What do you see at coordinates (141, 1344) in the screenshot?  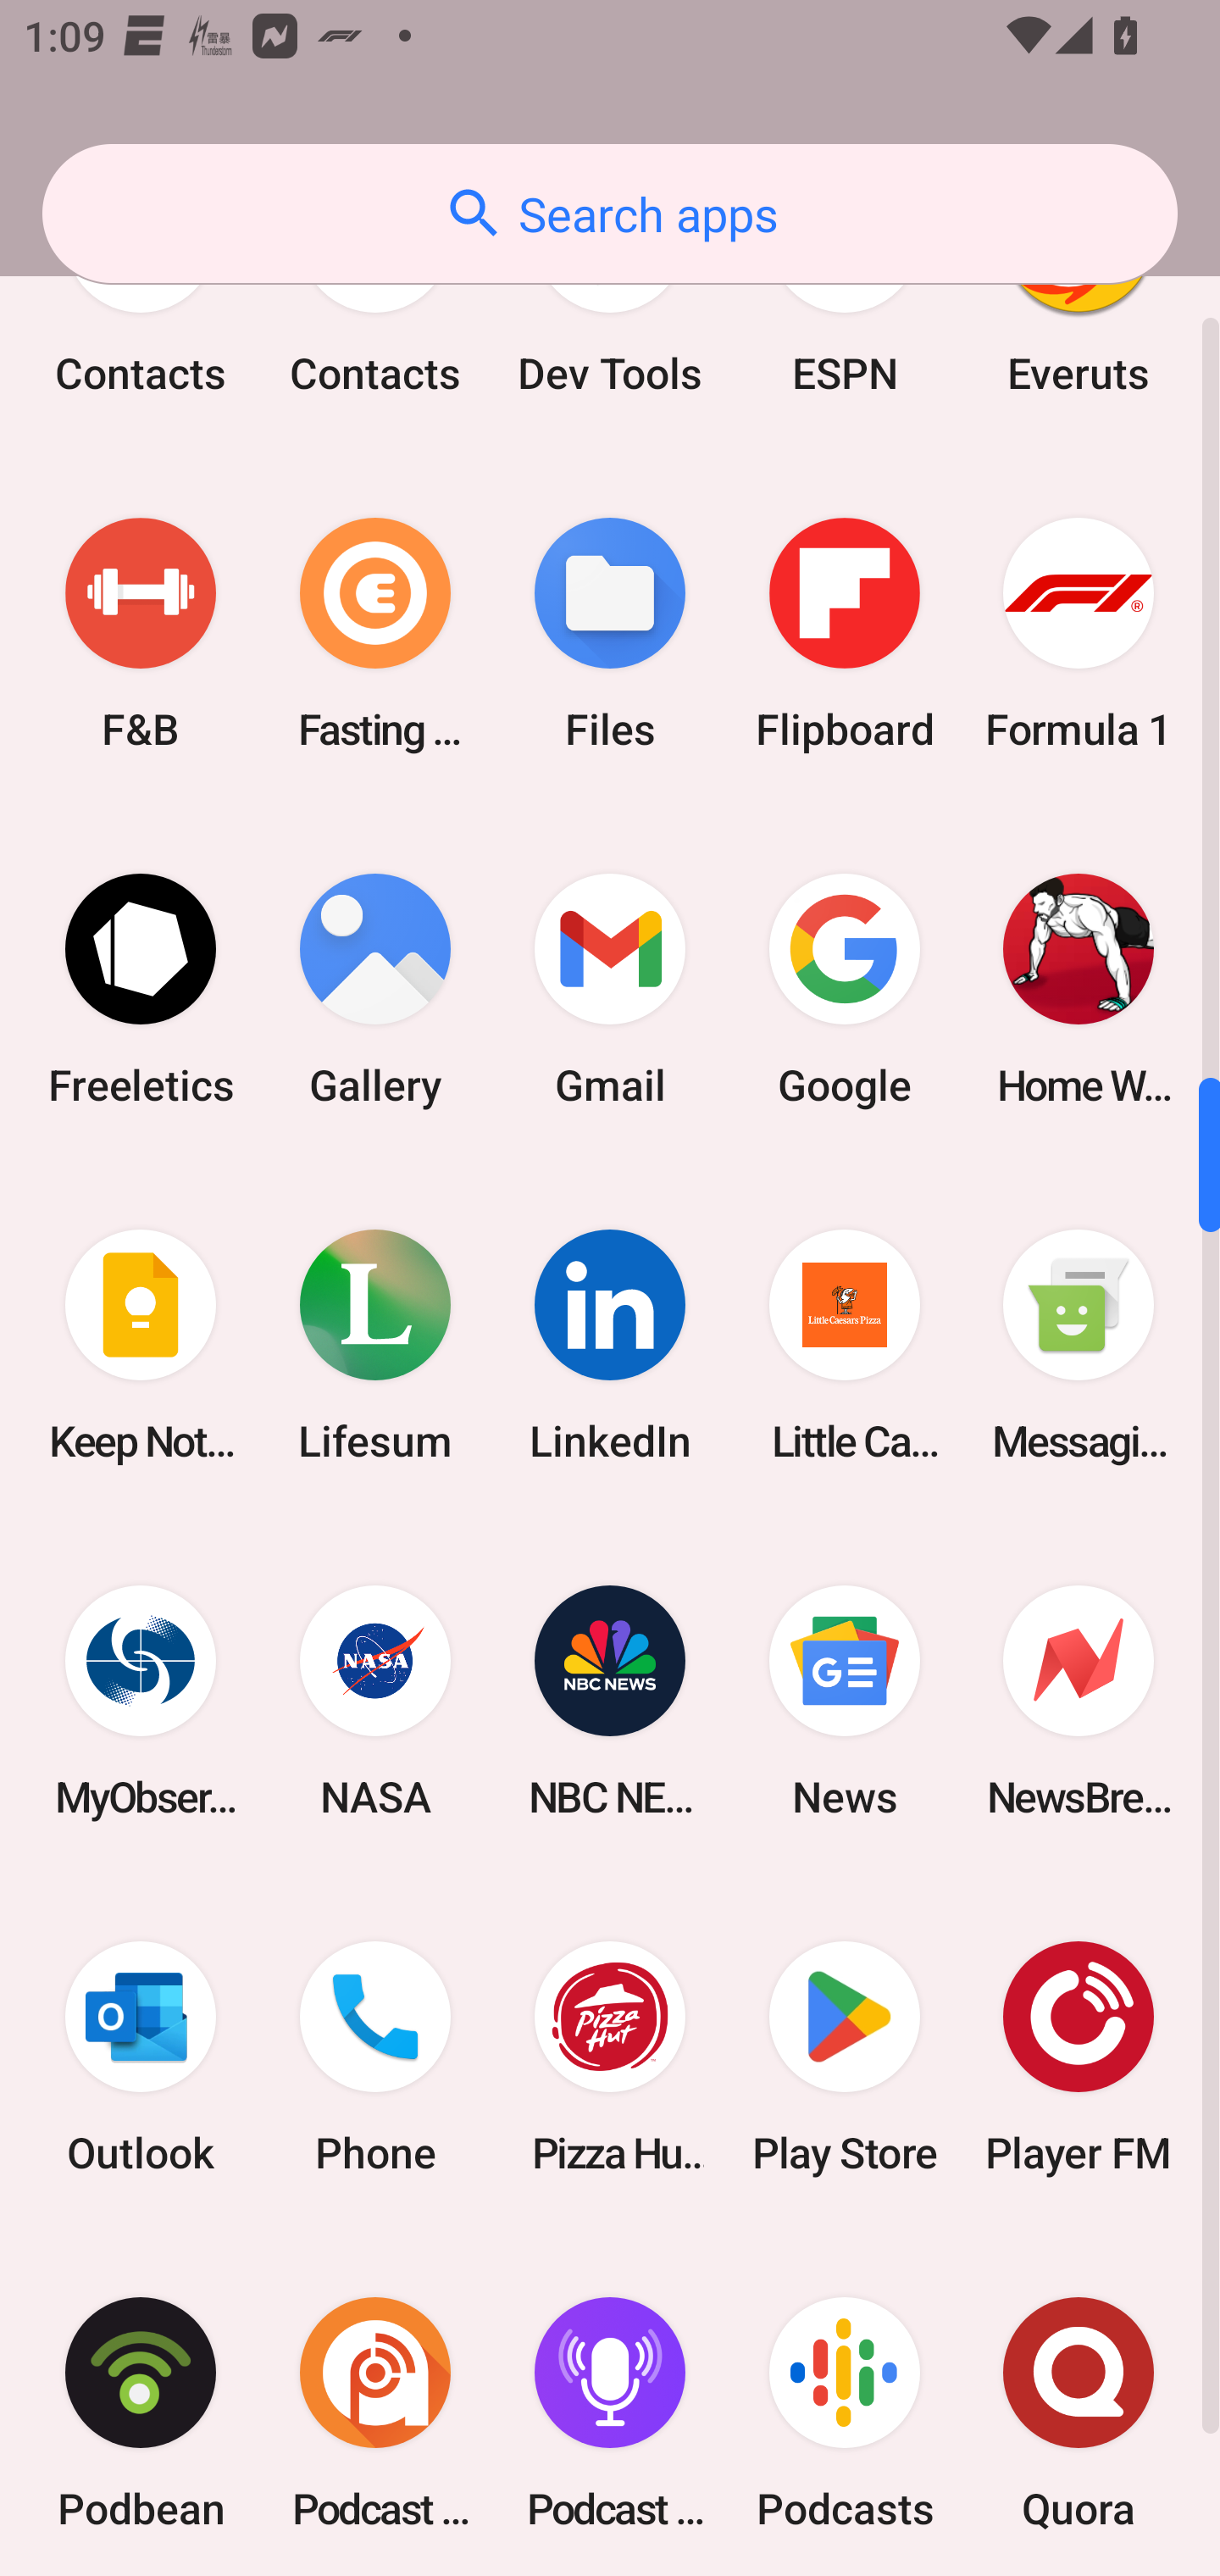 I see `Keep Notes` at bounding box center [141, 1344].